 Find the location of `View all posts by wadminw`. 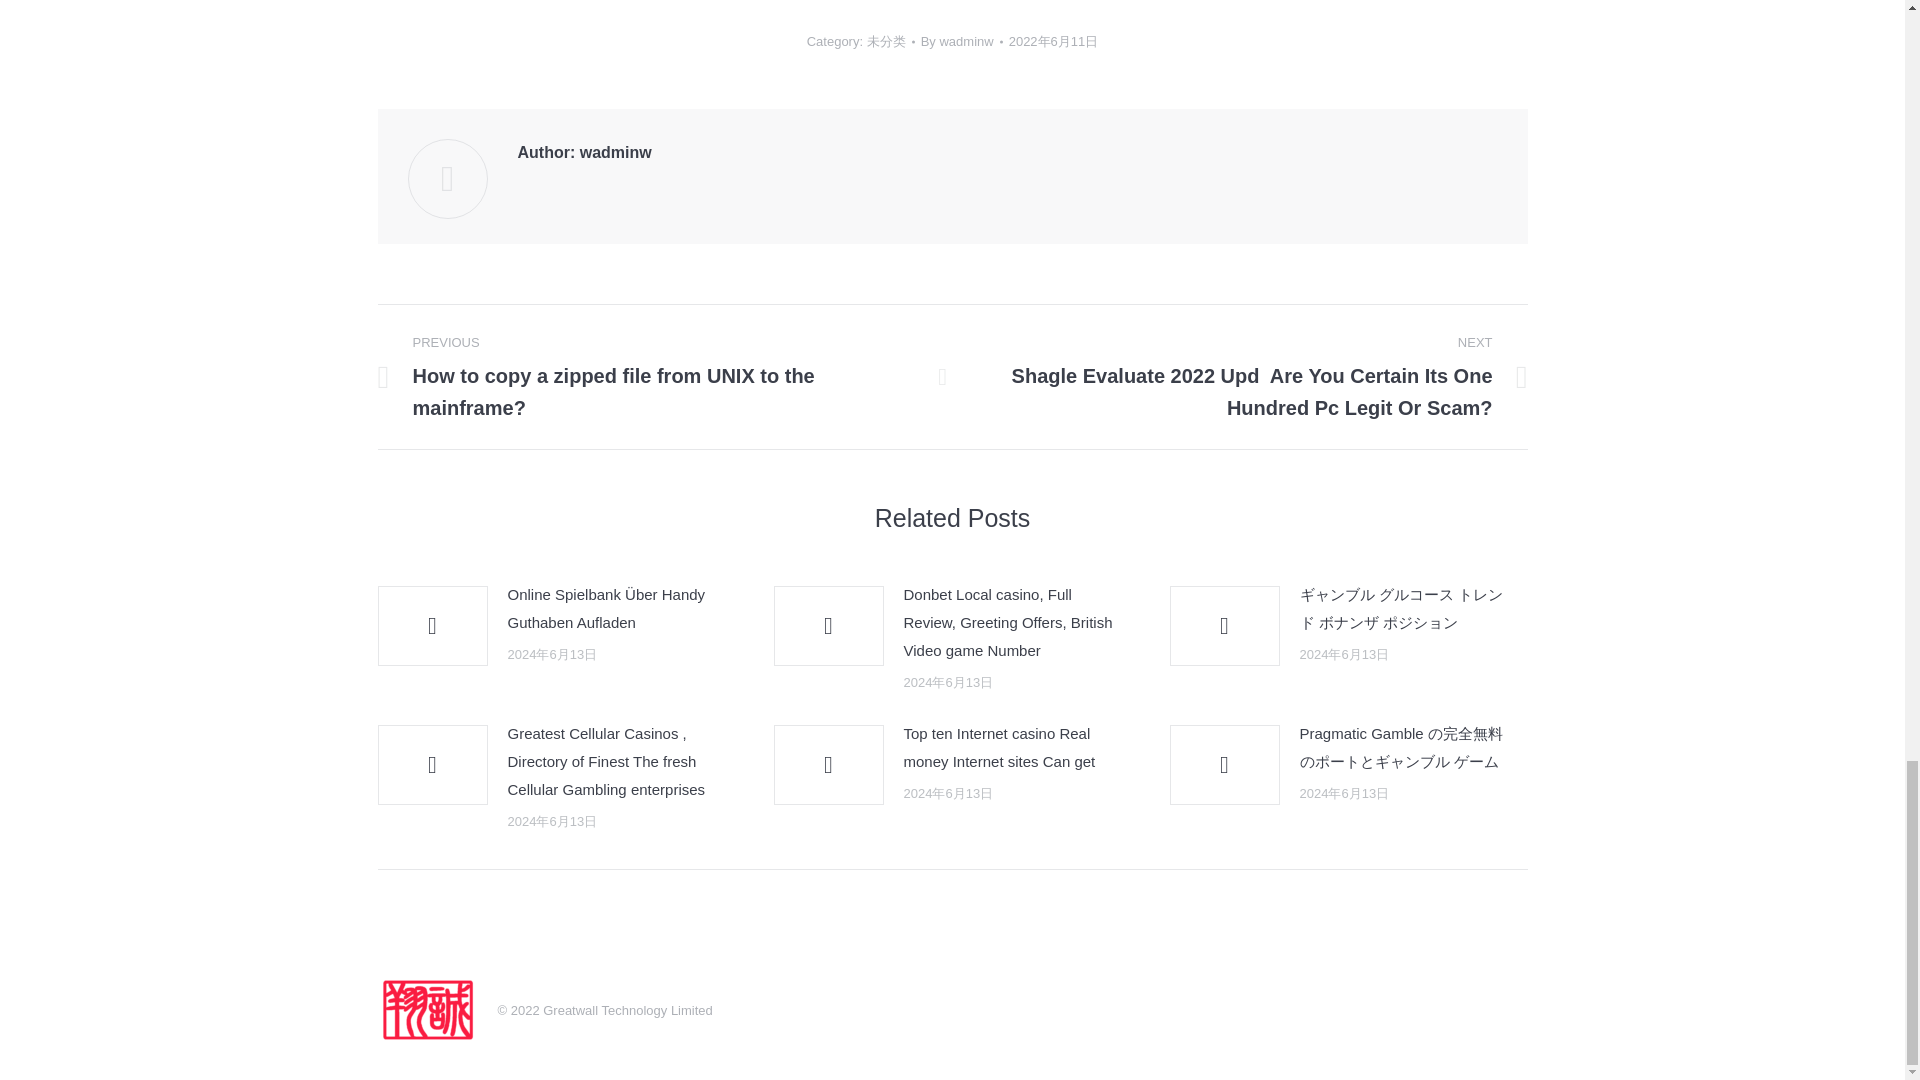

View all posts by wadminw is located at coordinates (962, 42).